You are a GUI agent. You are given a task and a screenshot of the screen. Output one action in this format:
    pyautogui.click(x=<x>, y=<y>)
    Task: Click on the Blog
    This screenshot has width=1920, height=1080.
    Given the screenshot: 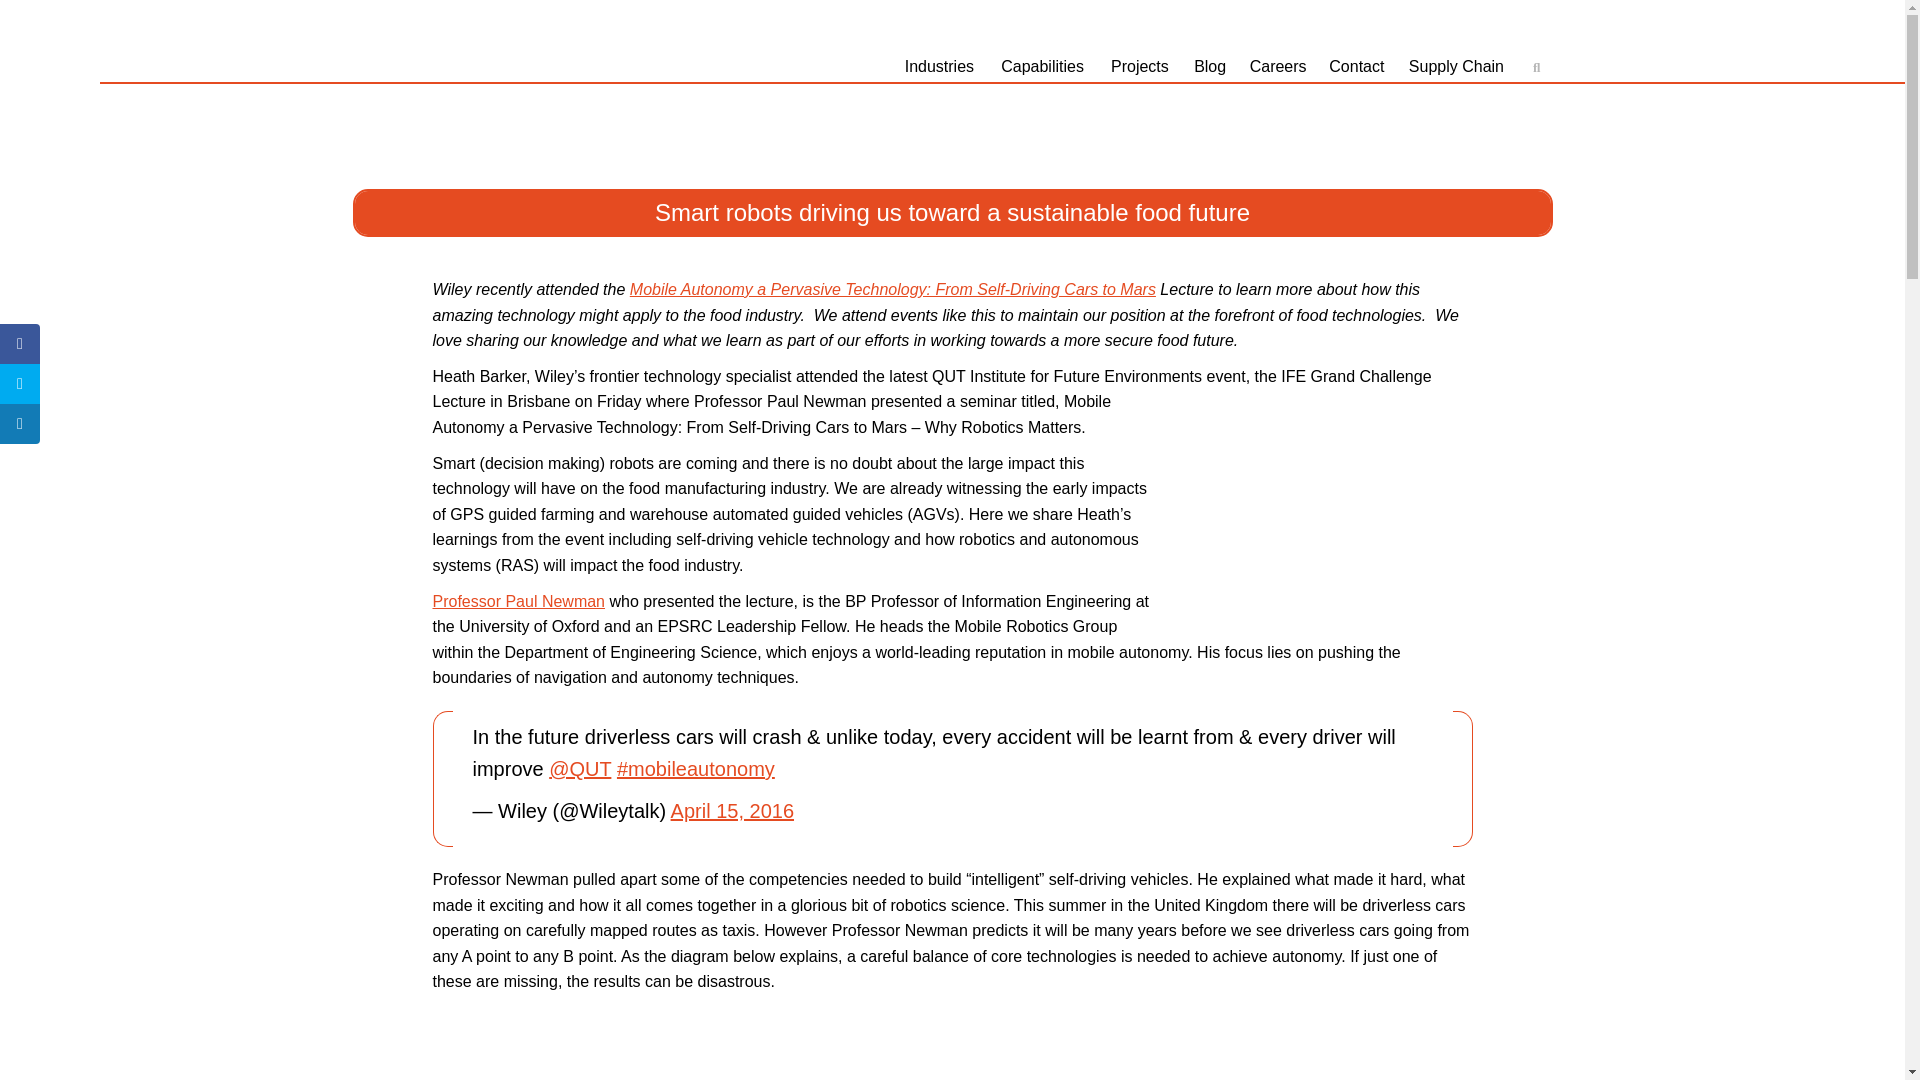 What is the action you would take?
    pyautogui.click(x=1212, y=66)
    